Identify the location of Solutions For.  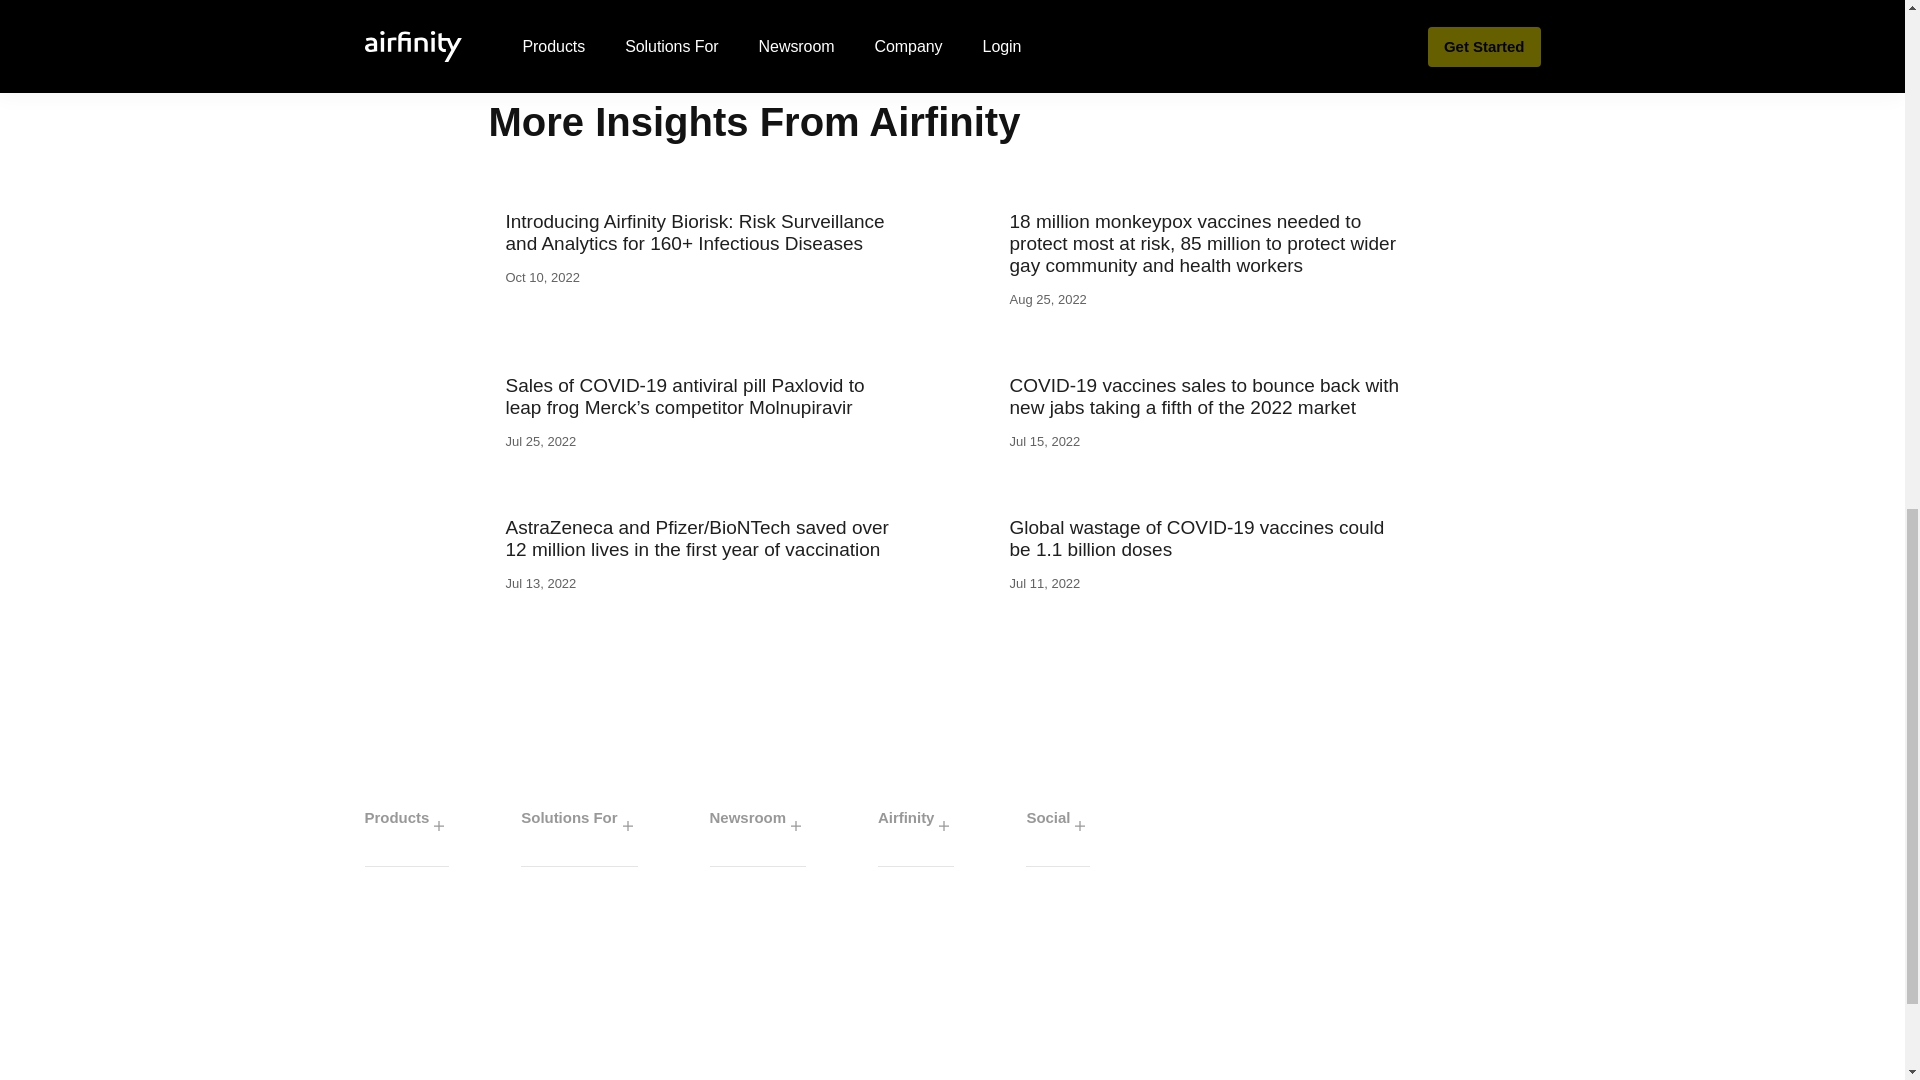
(578, 826).